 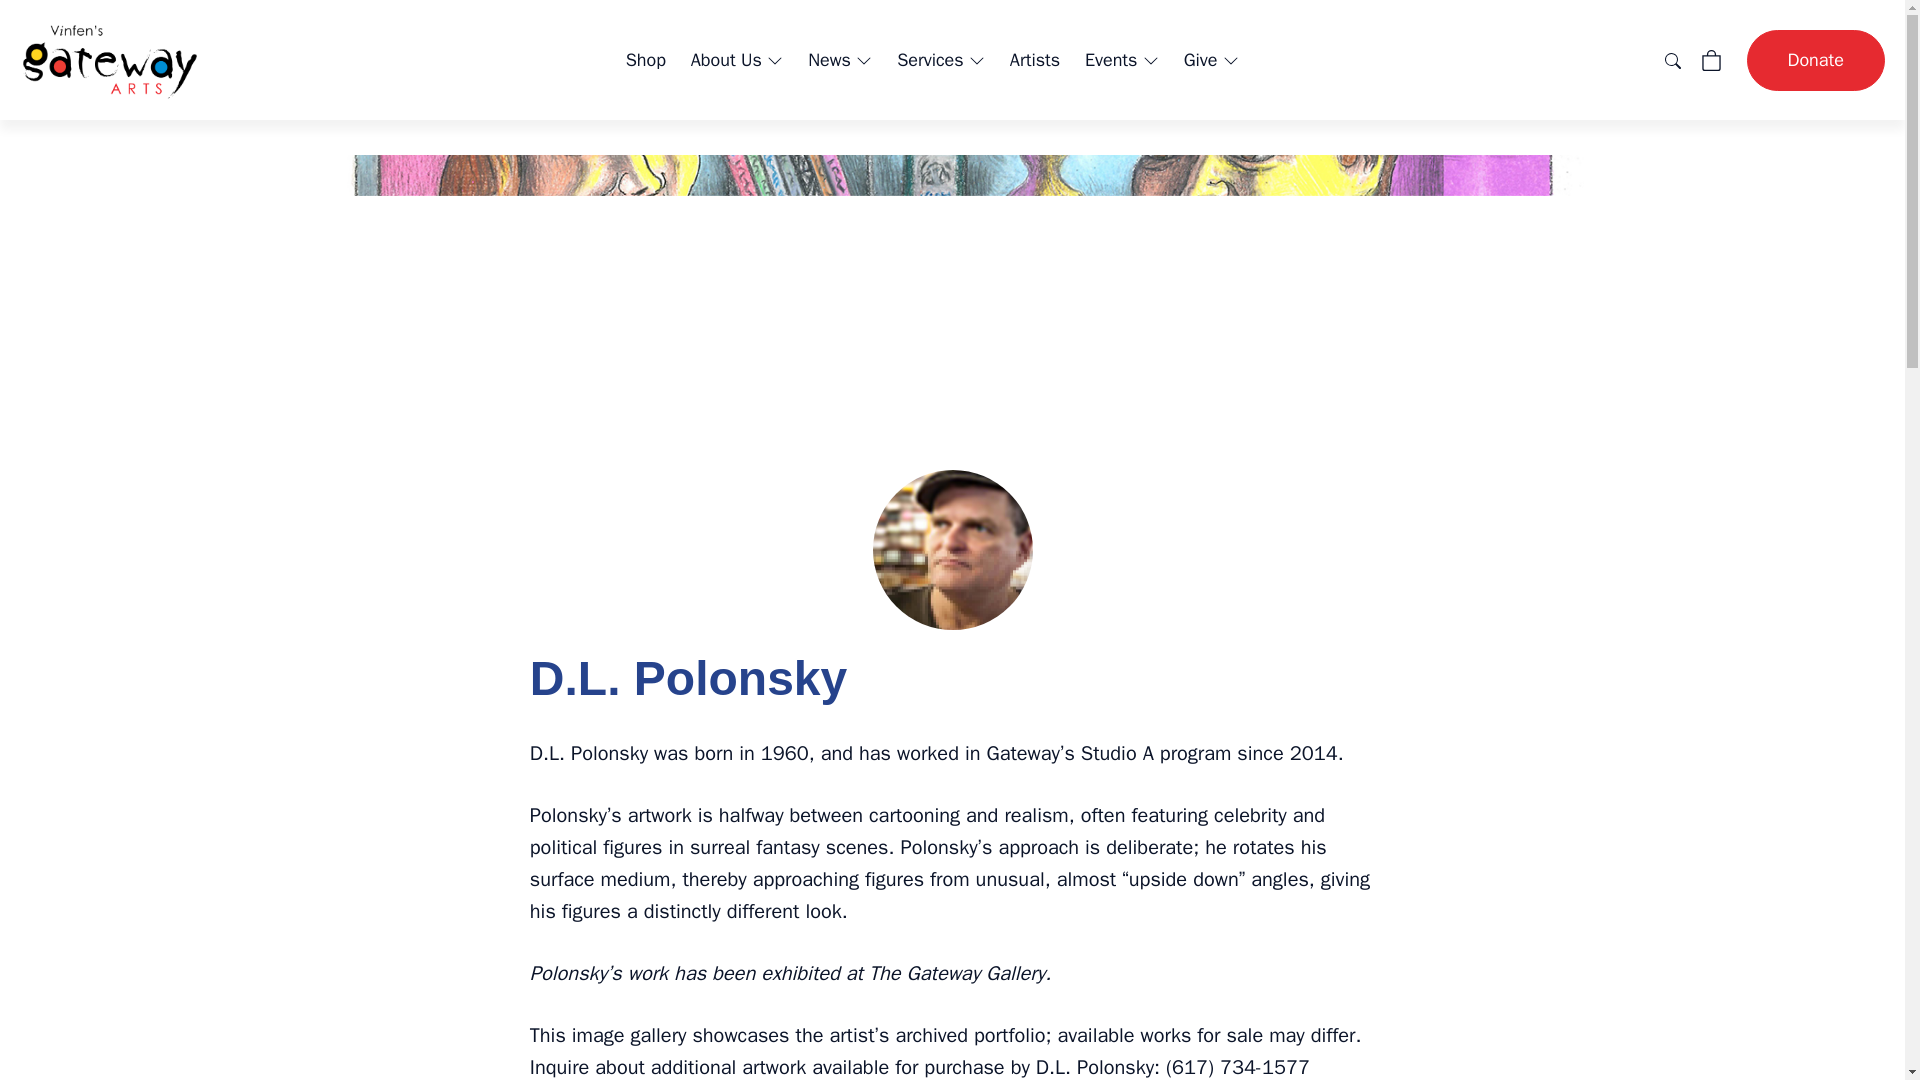 I want to click on Shop, so click(x=646, y=60).